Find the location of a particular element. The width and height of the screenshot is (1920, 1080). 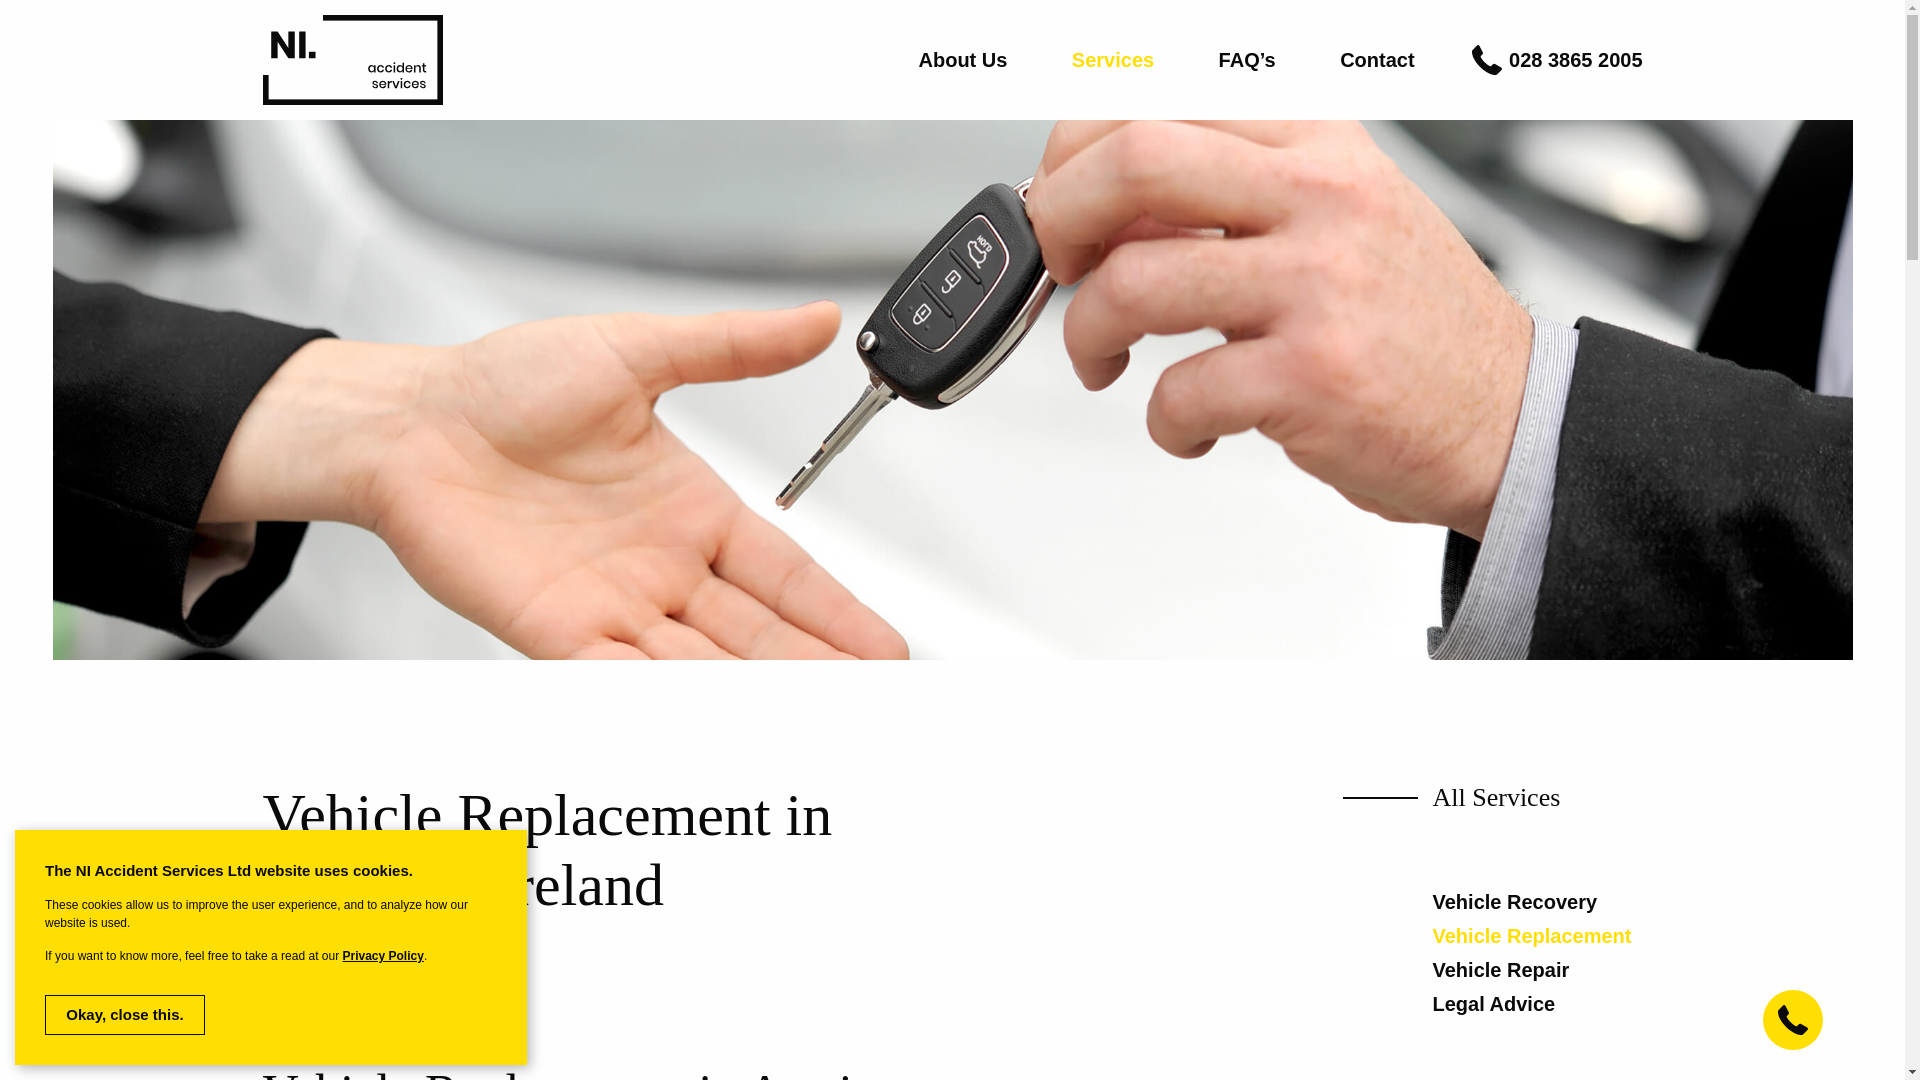

028 3865 2005 is located at coordinates (1575, 60).